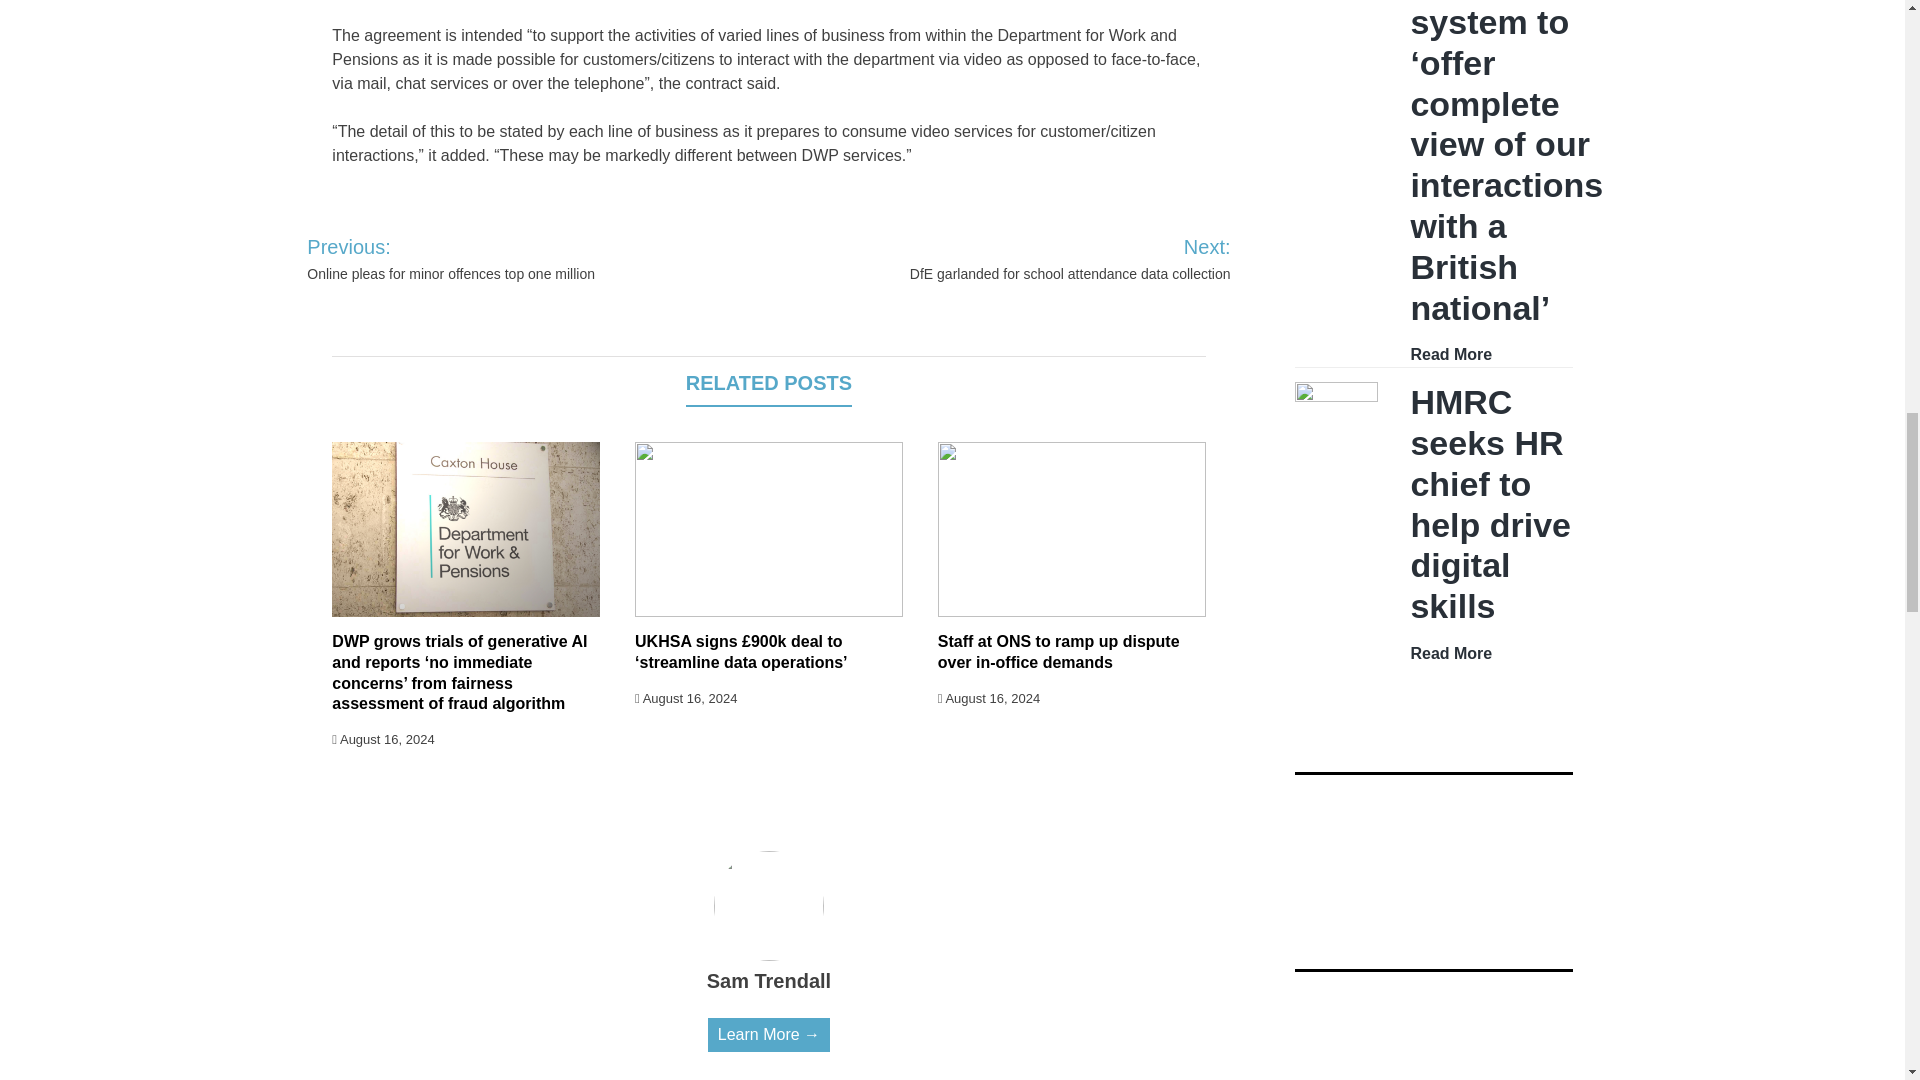 The width and height of the screenshot is (1920, 1080). What do you see at coordinates (1059, 651) in the screenshot?
I see `Staff at ONS to ramp up dispute over in-office demands` at bounding box center [1059, 651].